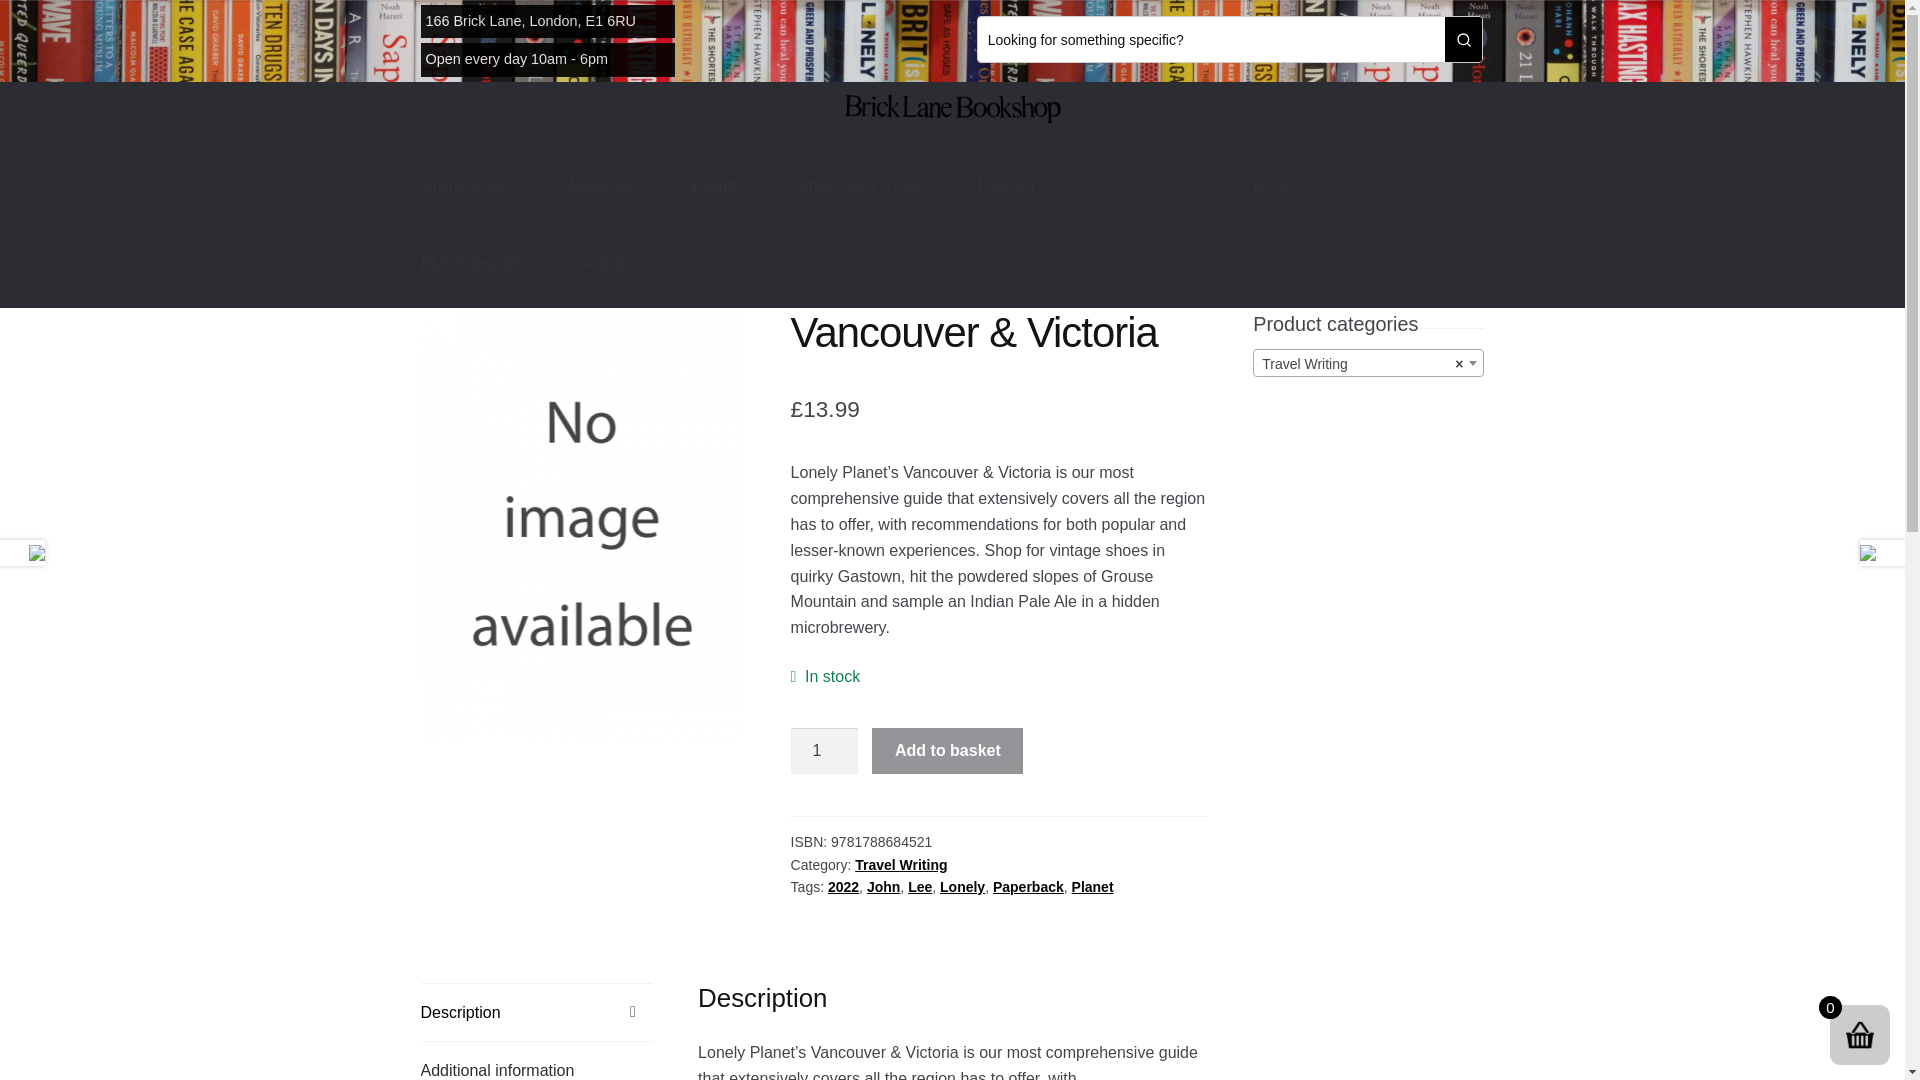 Image resolution: width=1920 pixels, height=1080 pixels. What do you see at coordinates (1368, 185) in the screenshot?
I see `View your shopping basket` at bounding box center [1368, 185].